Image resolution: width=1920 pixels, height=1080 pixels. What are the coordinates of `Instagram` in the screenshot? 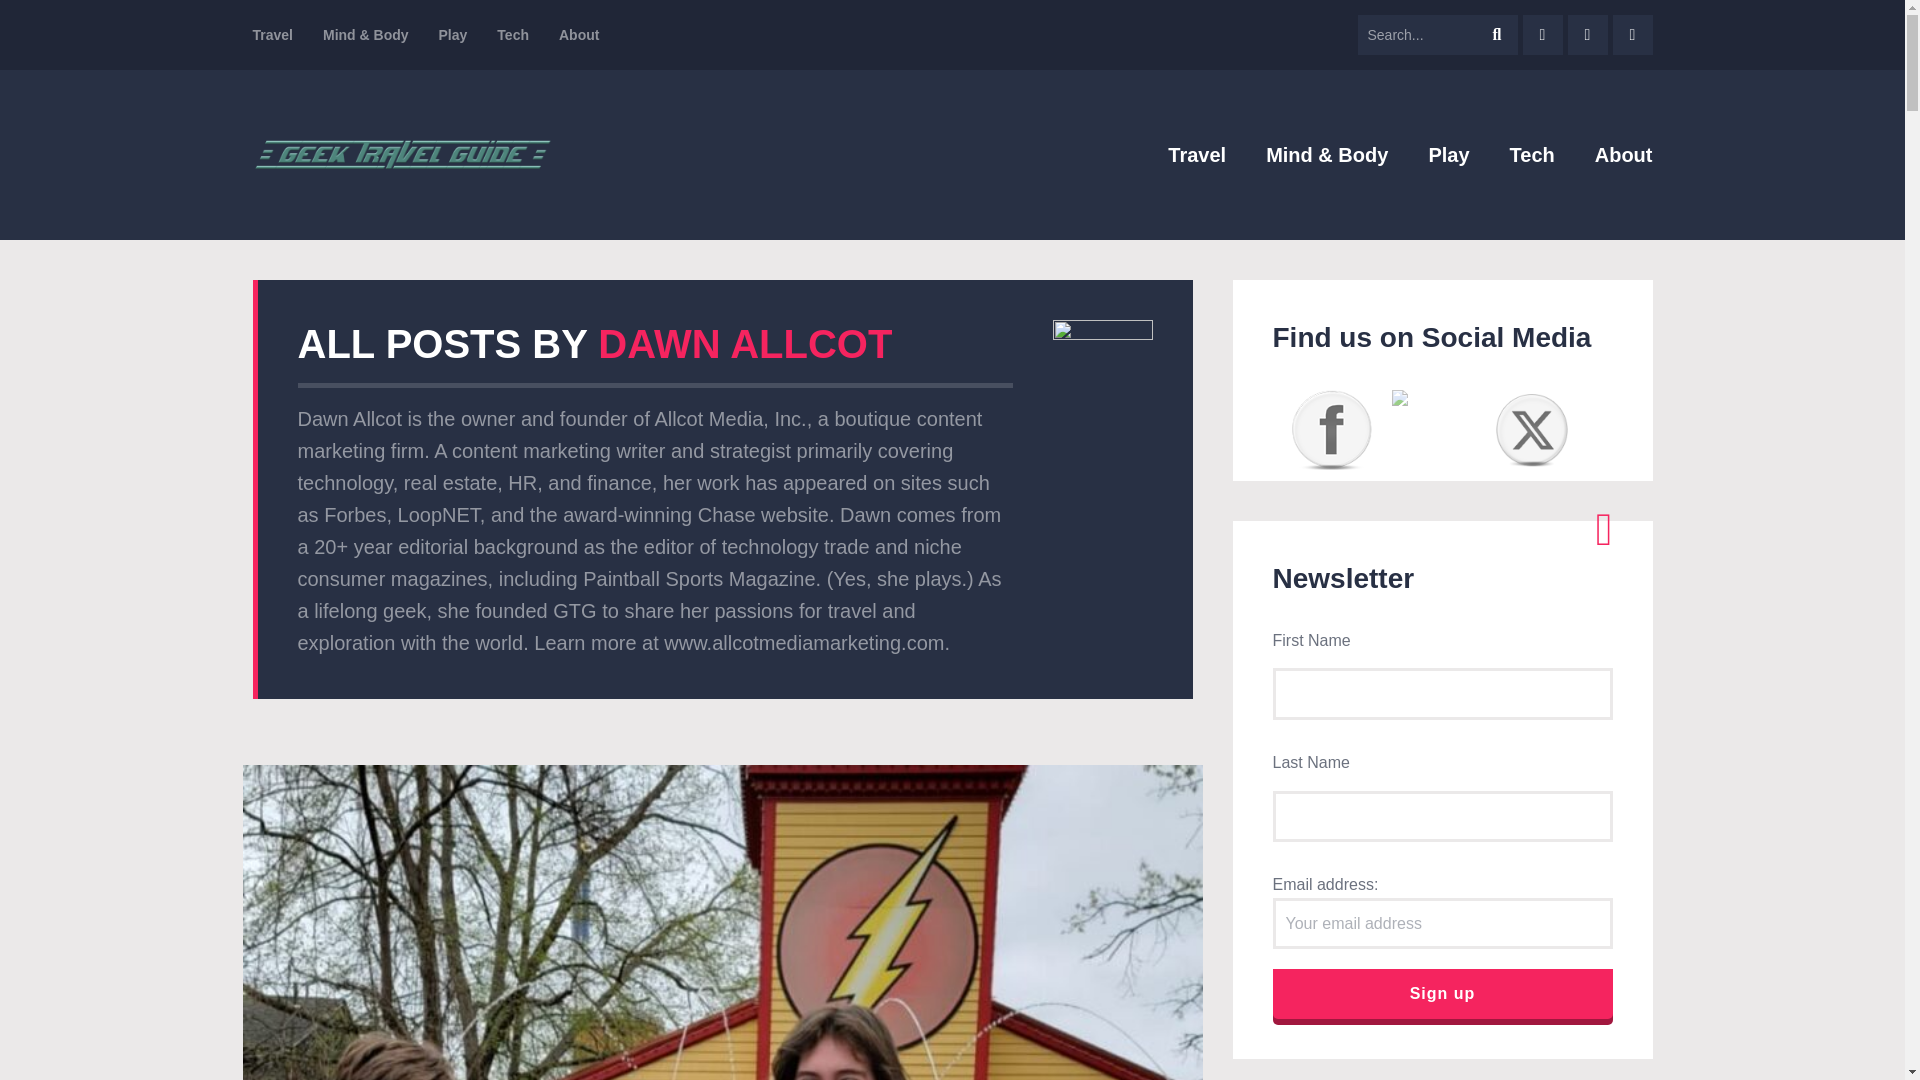 It's located at (1432, 410).